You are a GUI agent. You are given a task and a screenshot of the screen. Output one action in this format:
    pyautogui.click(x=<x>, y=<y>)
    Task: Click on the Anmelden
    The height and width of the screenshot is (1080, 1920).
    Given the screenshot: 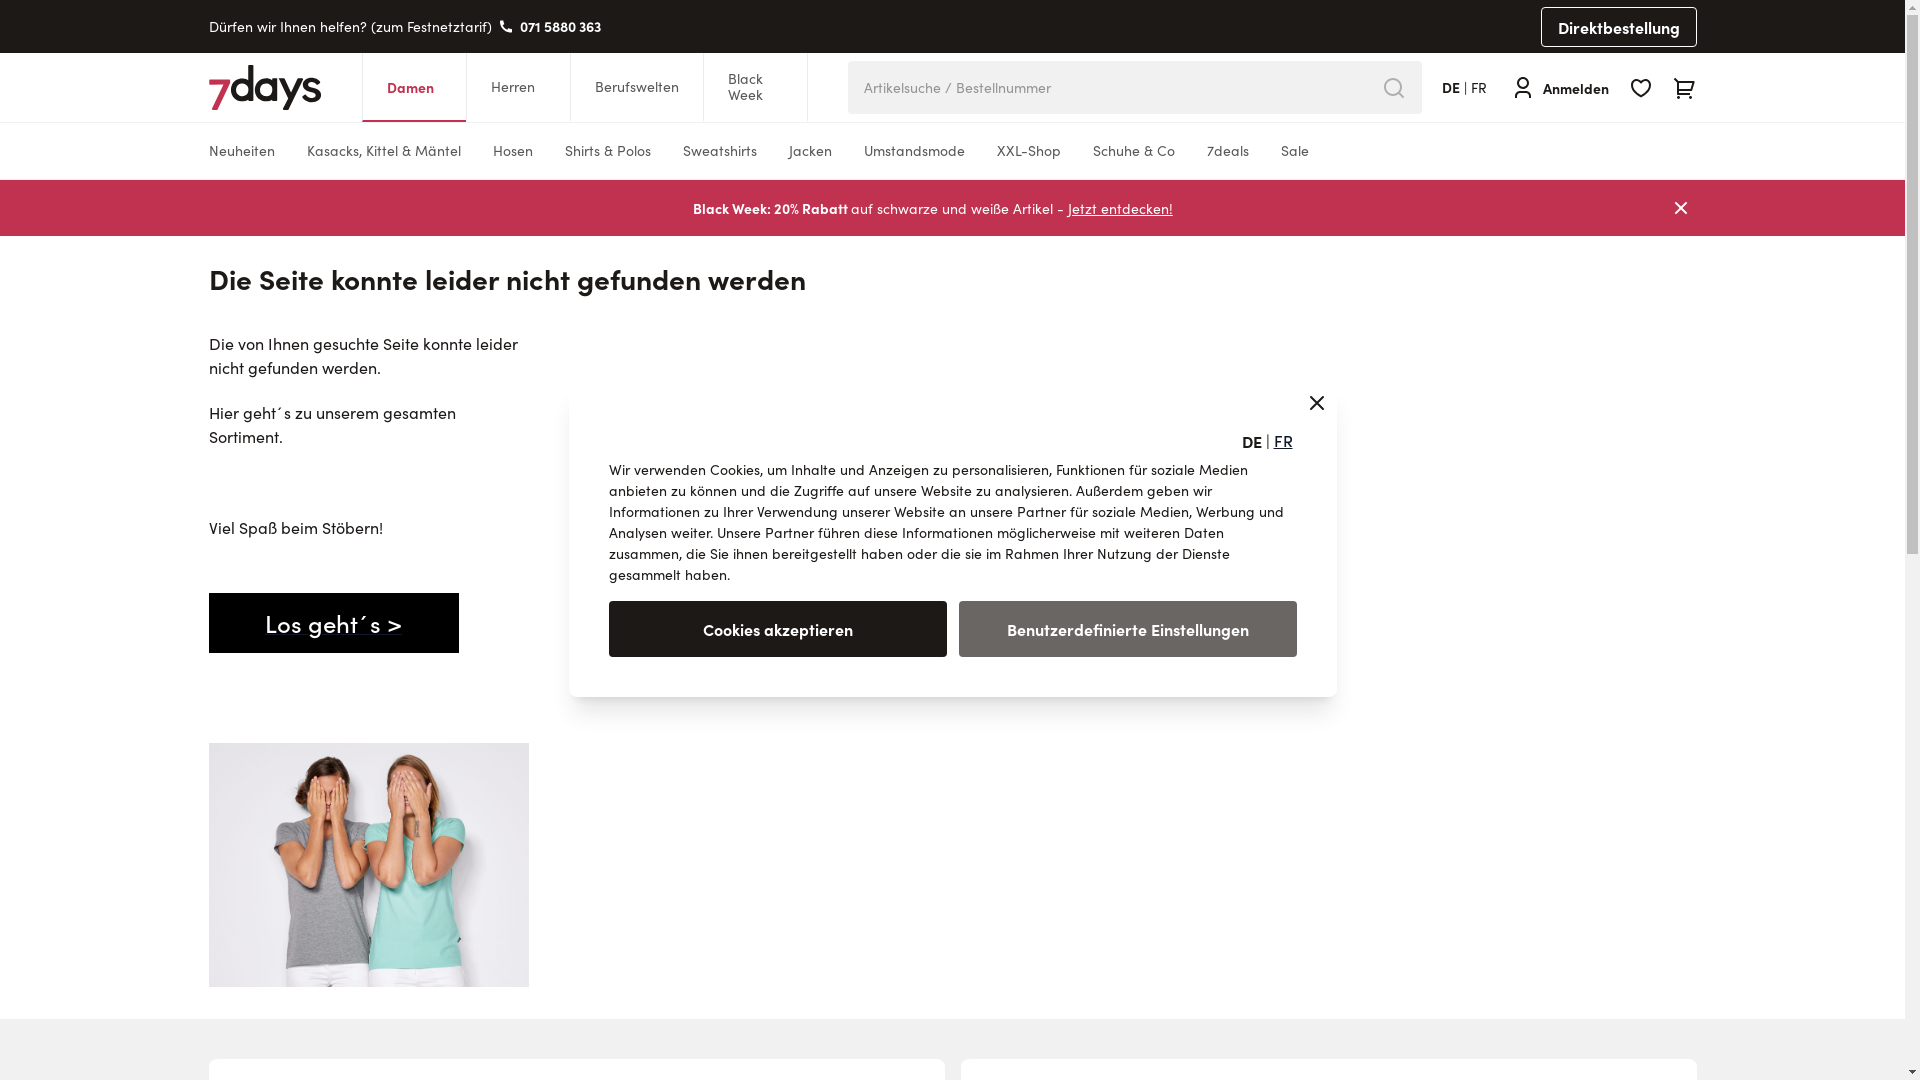 What is the action you would take?
    pyautogui.click(x=1559, y=88)
    